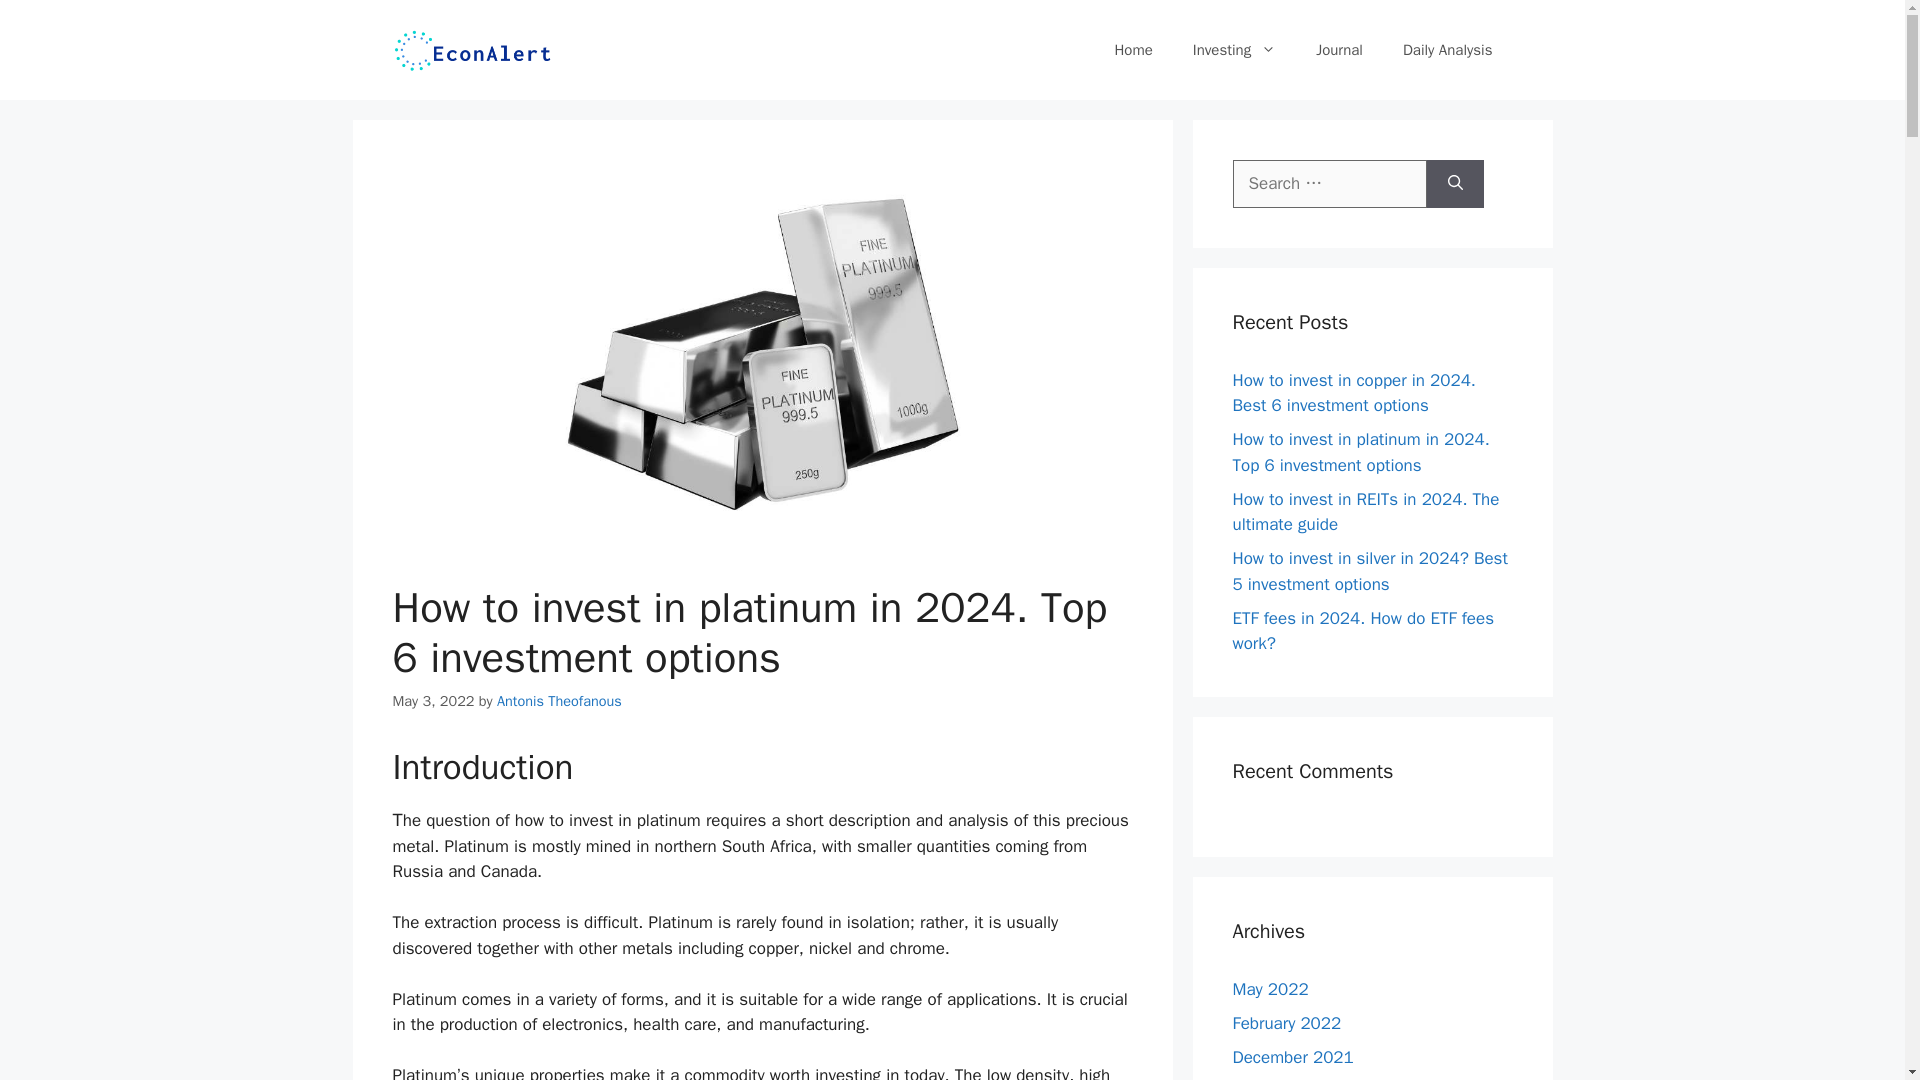 This screenshot has height=1080, width=1920. Describe the element at coordinates (1329, 184) in the screenshot. I see `Search for:` at that location.